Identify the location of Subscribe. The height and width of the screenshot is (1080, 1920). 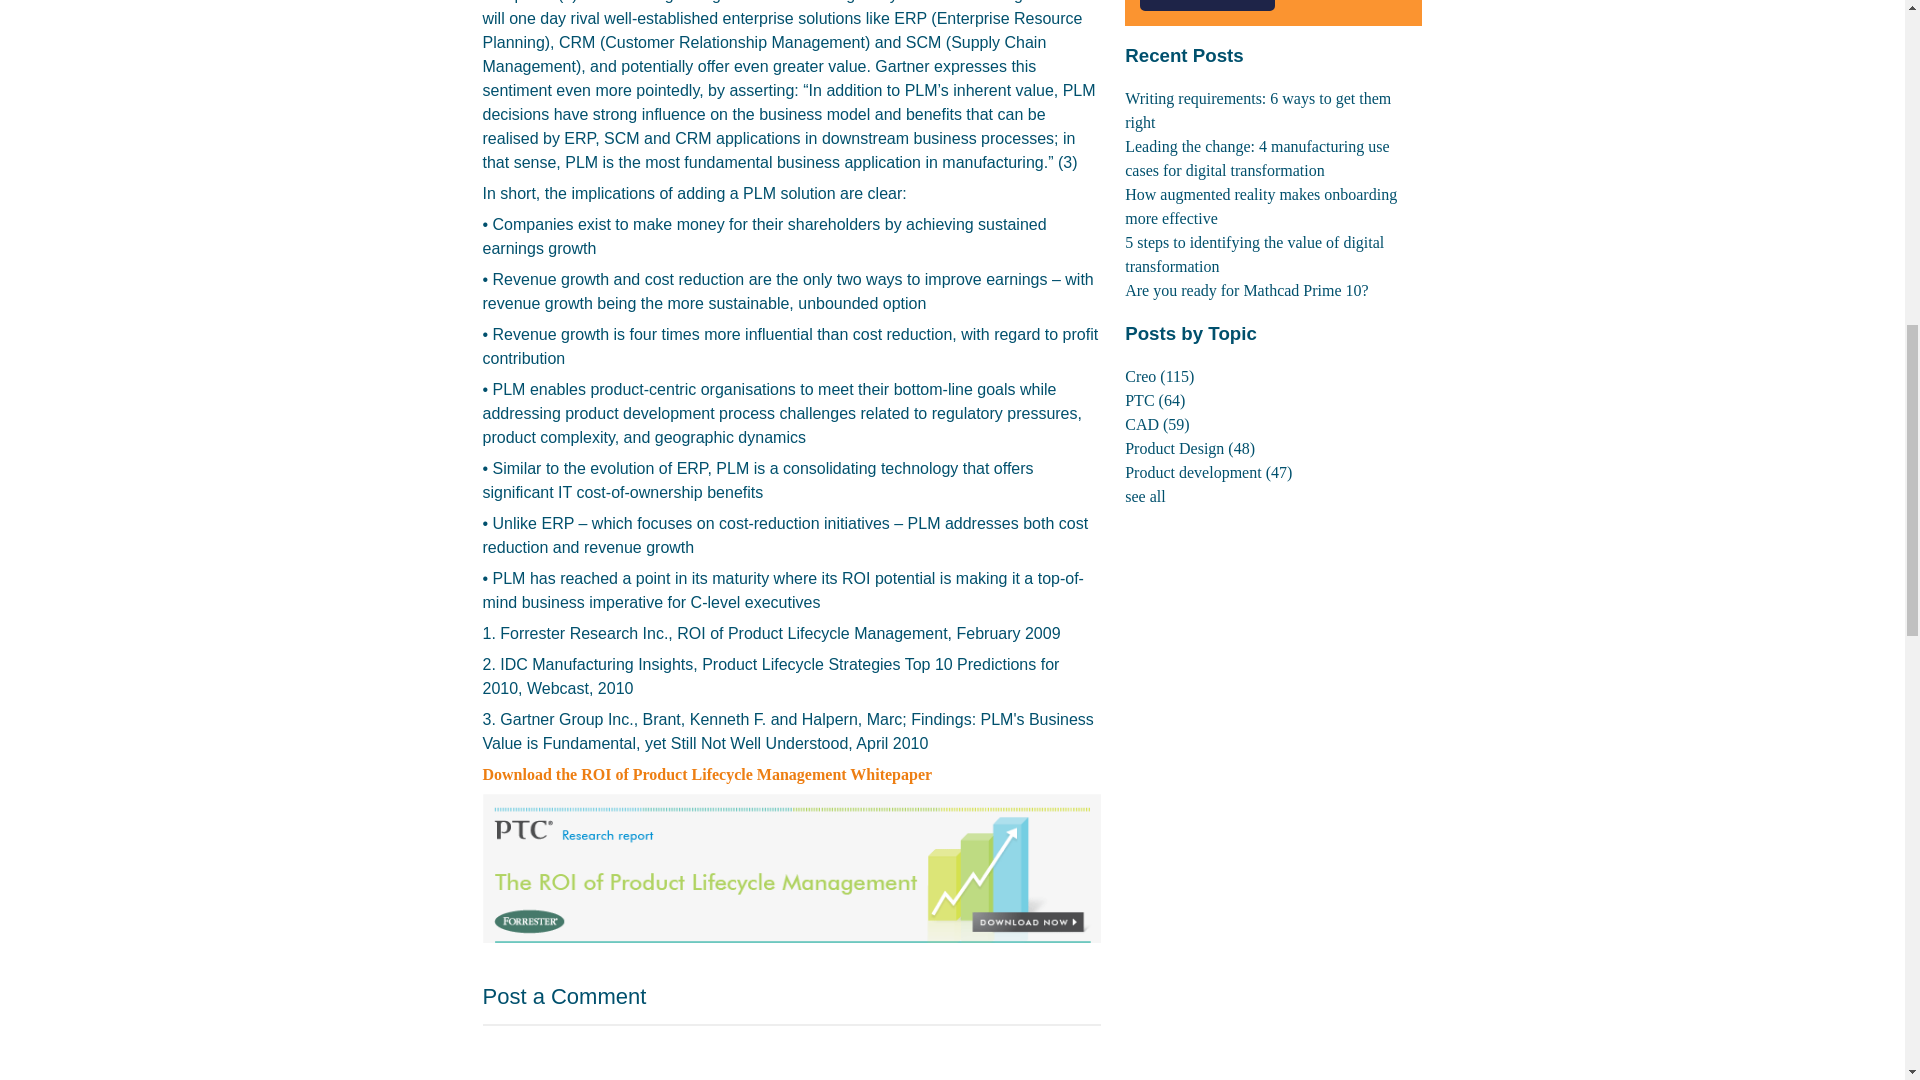
(1207, 5).